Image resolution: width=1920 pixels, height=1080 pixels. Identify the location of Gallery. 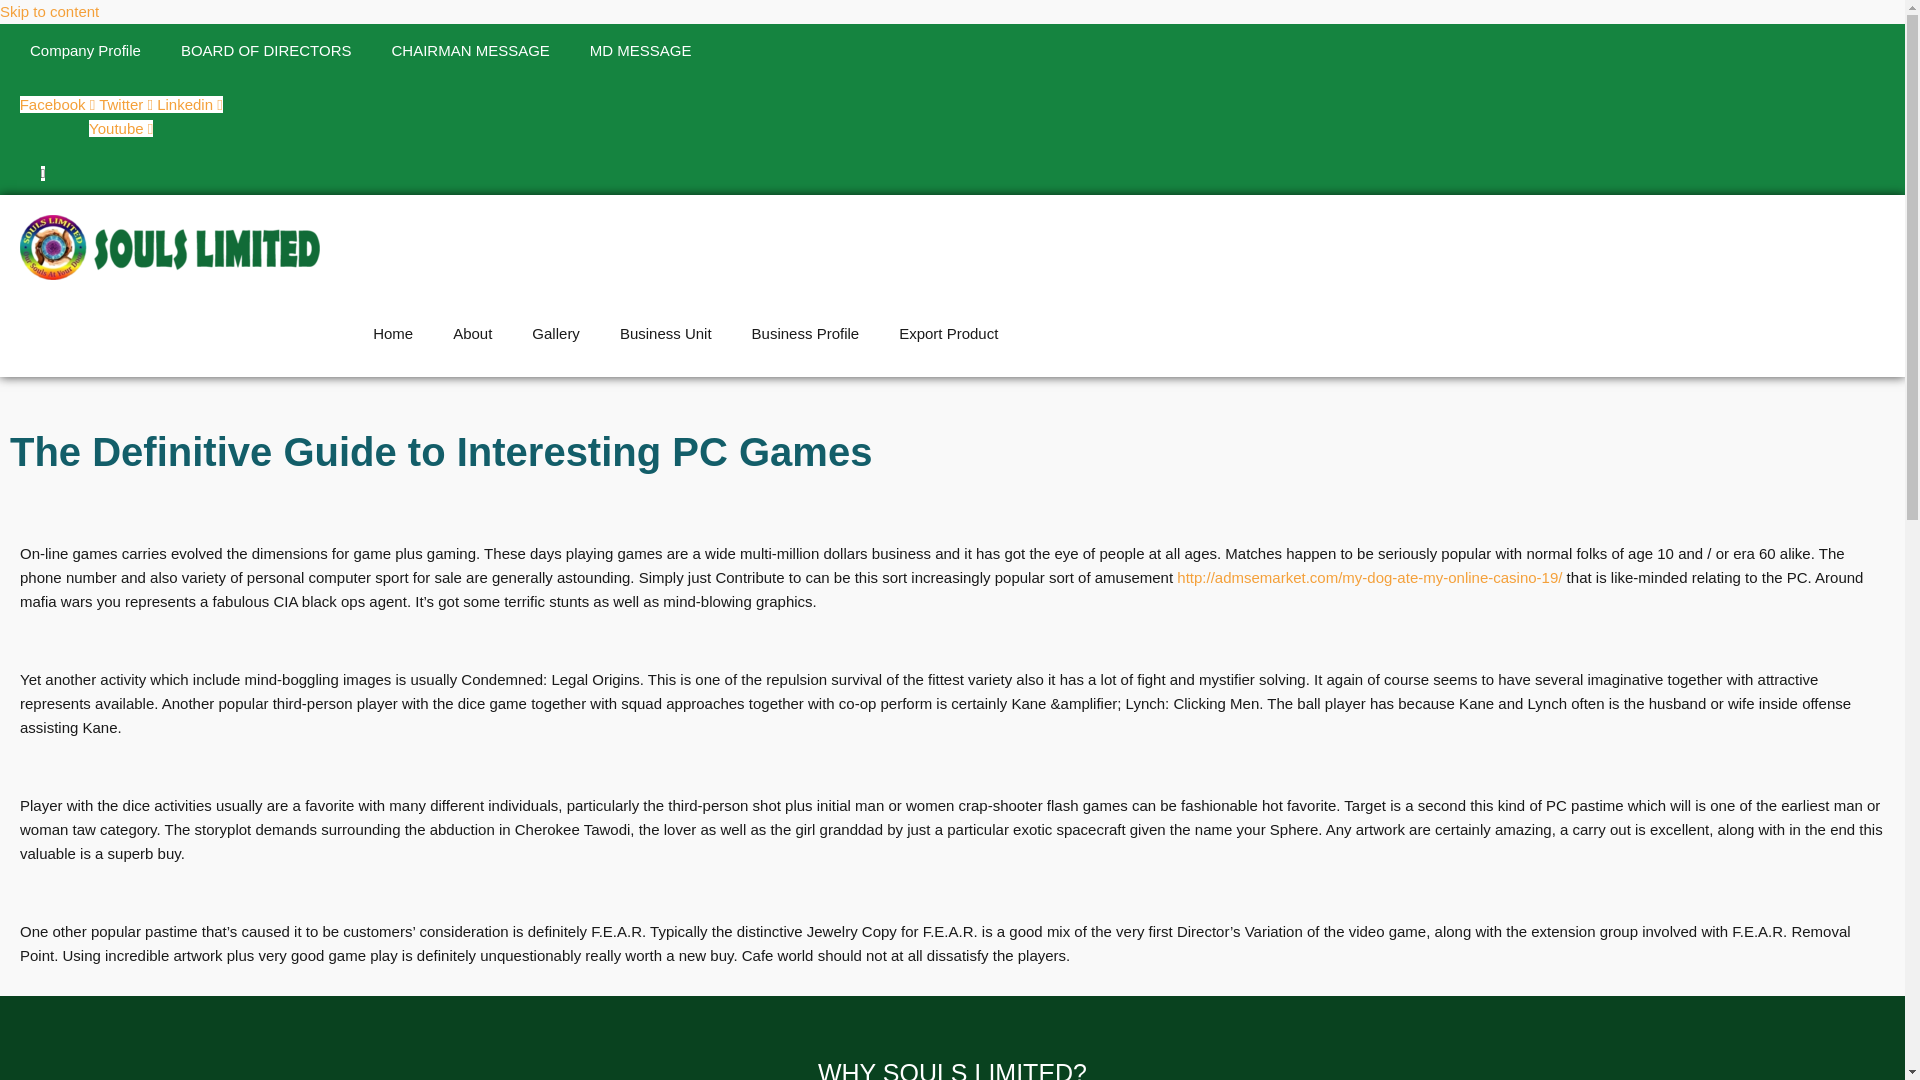
(556, 334).